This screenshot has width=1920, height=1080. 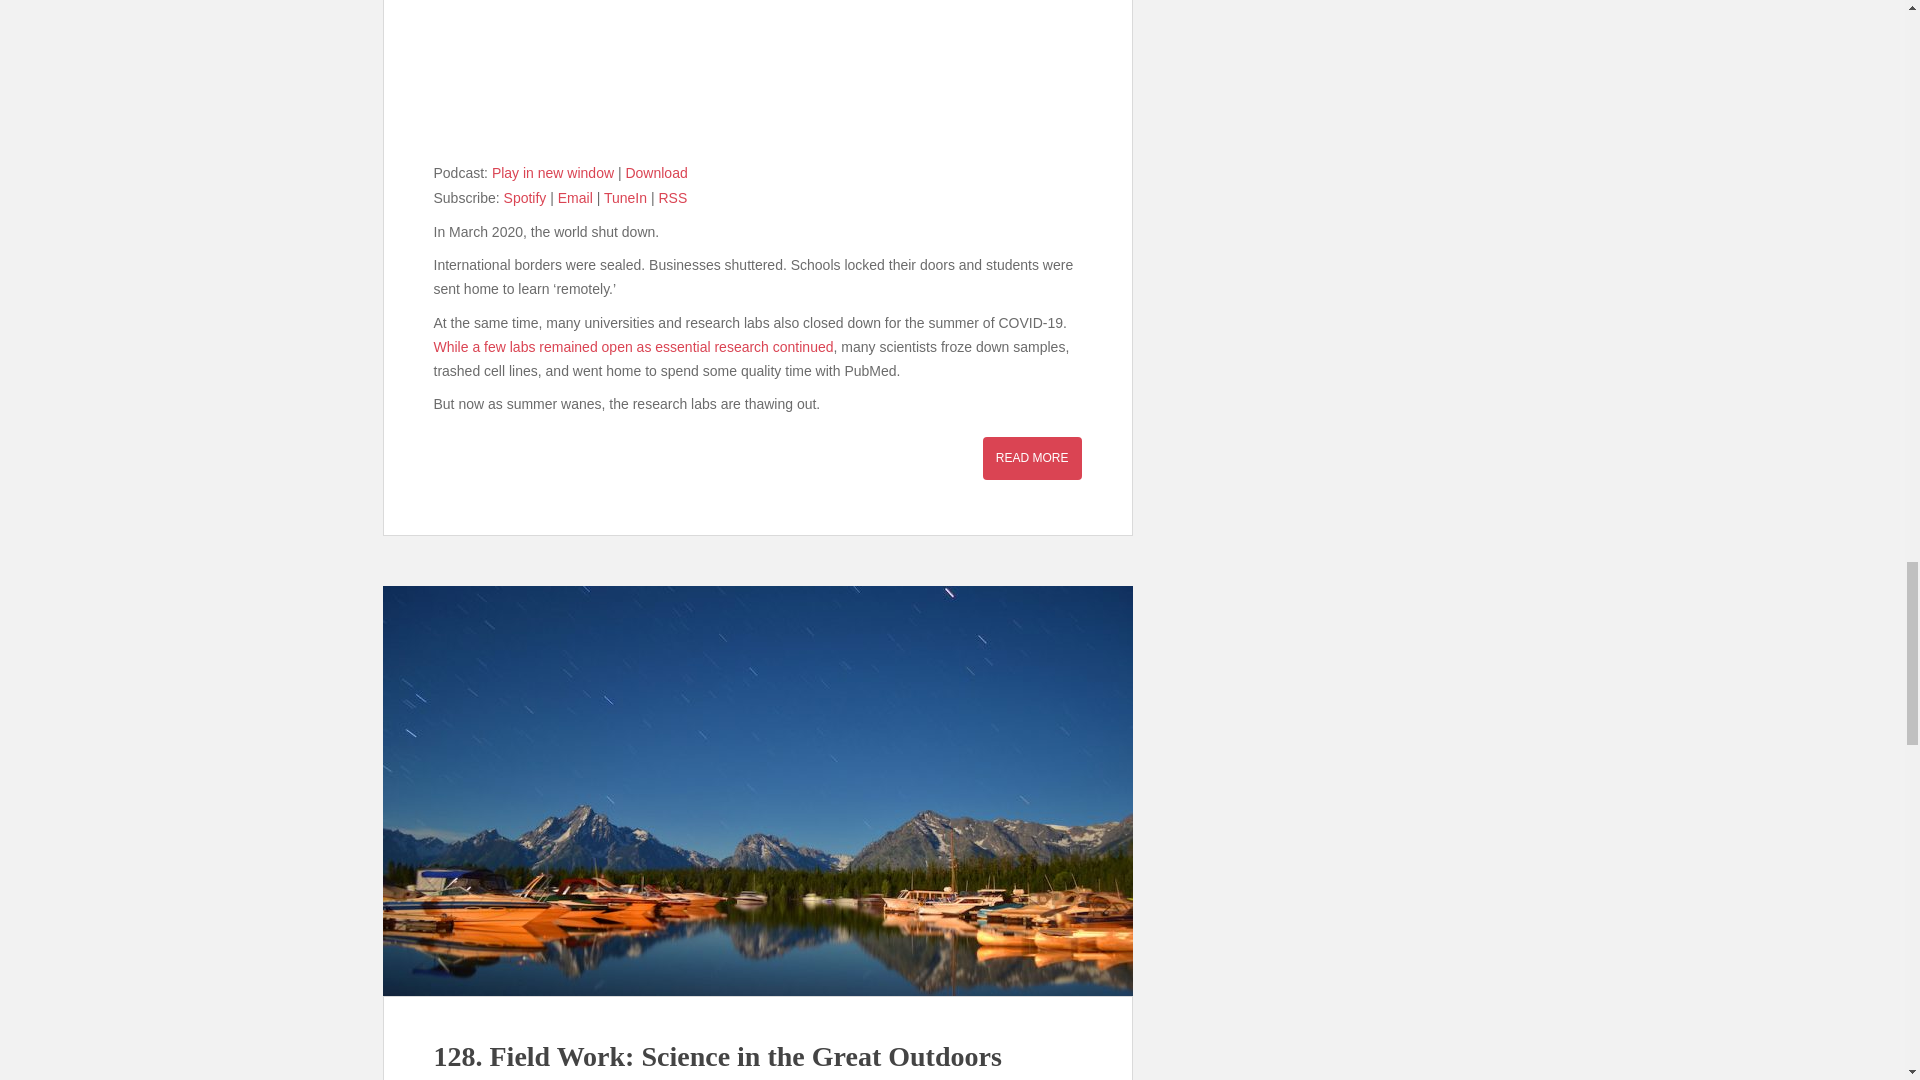 What do you see at coordinates (656, 173) in the screenshot?
I see `Download` at bounding box center [656, 173].